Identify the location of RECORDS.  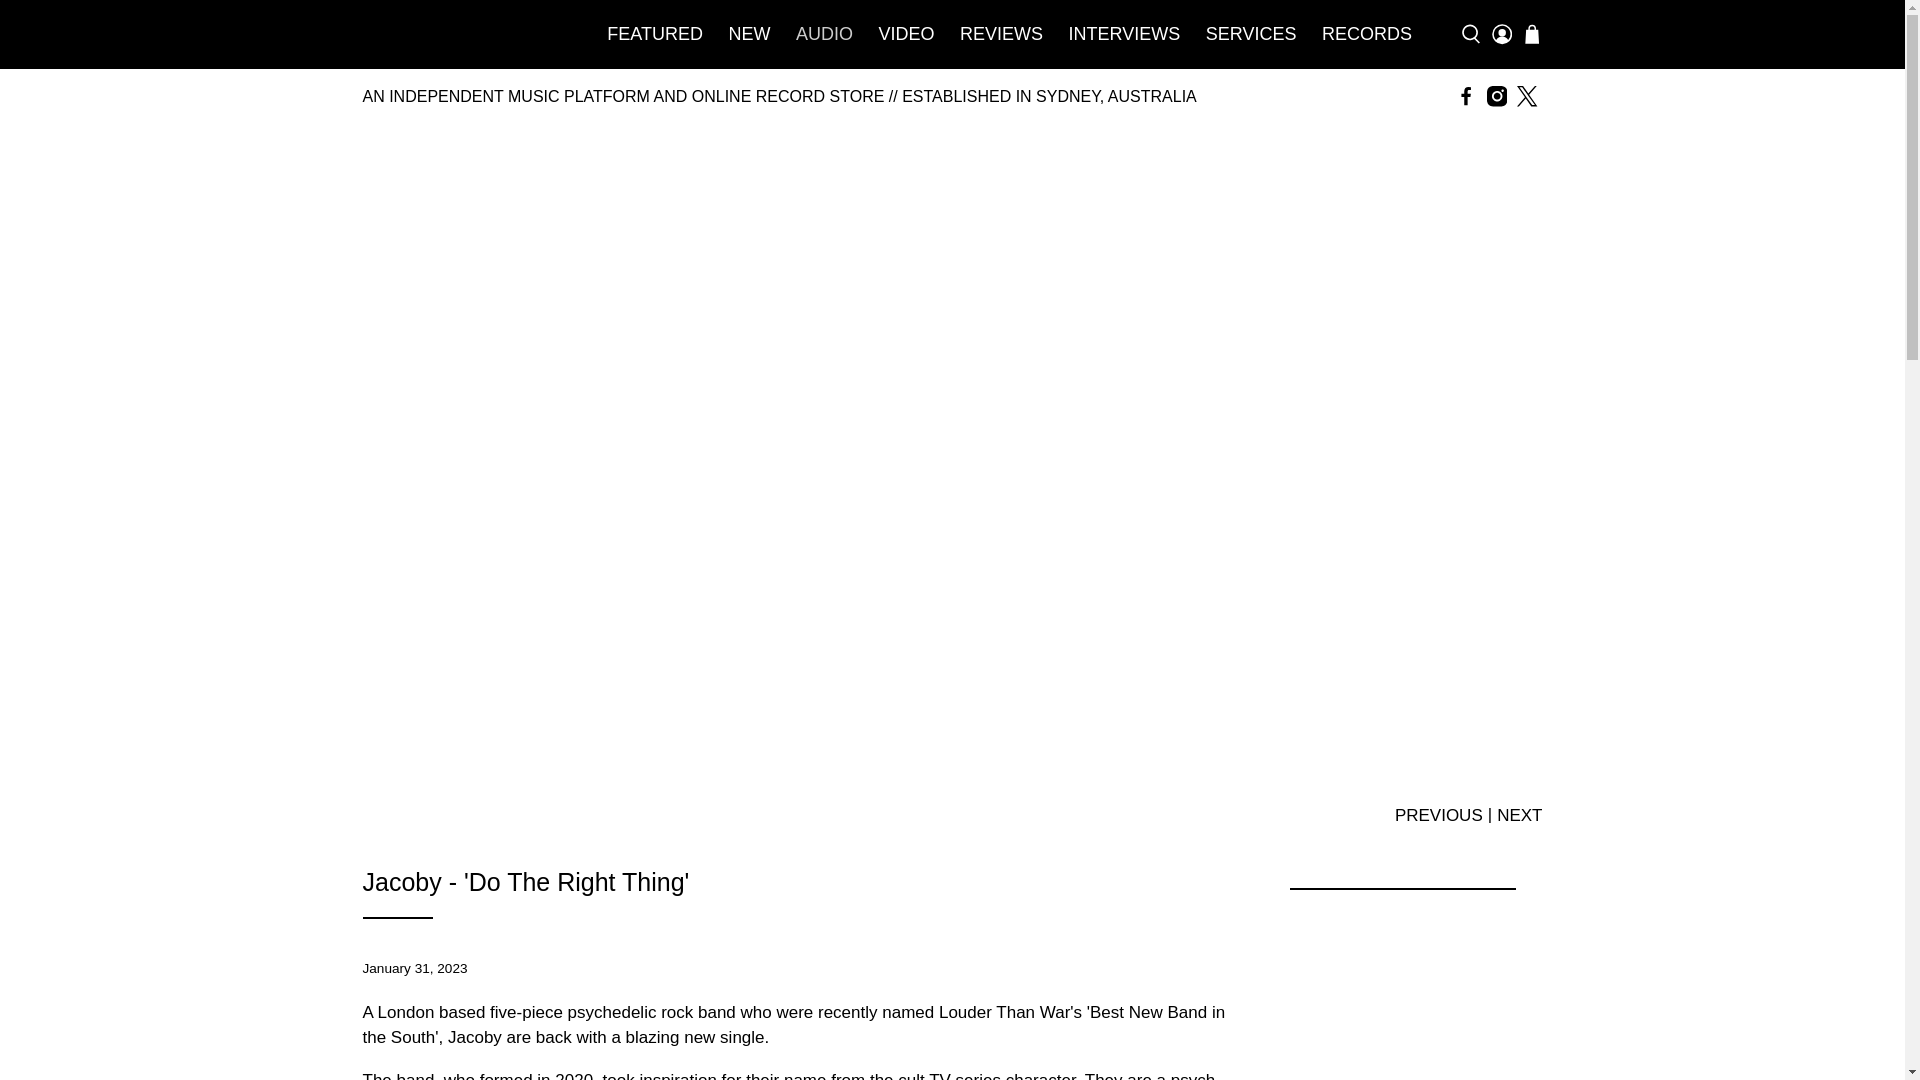
(1366, 34).